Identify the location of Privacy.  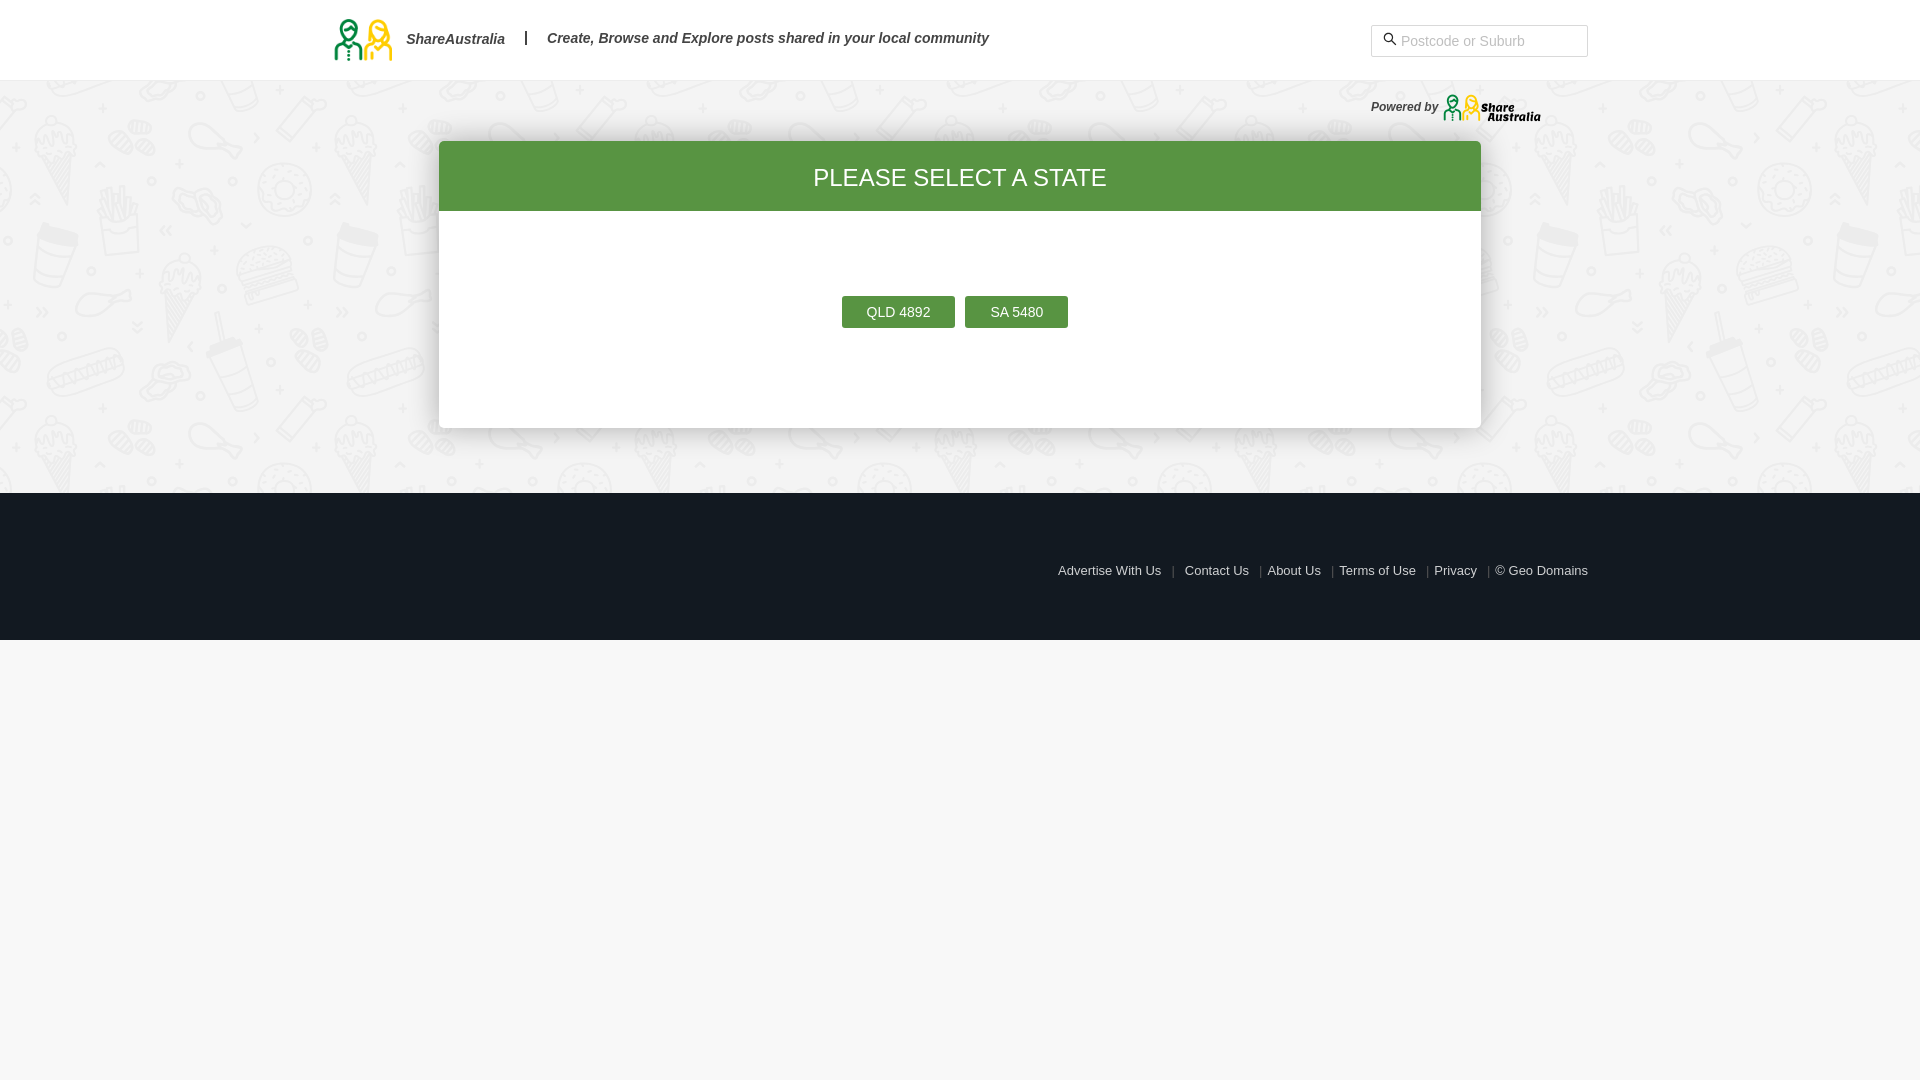
(1456, 570).